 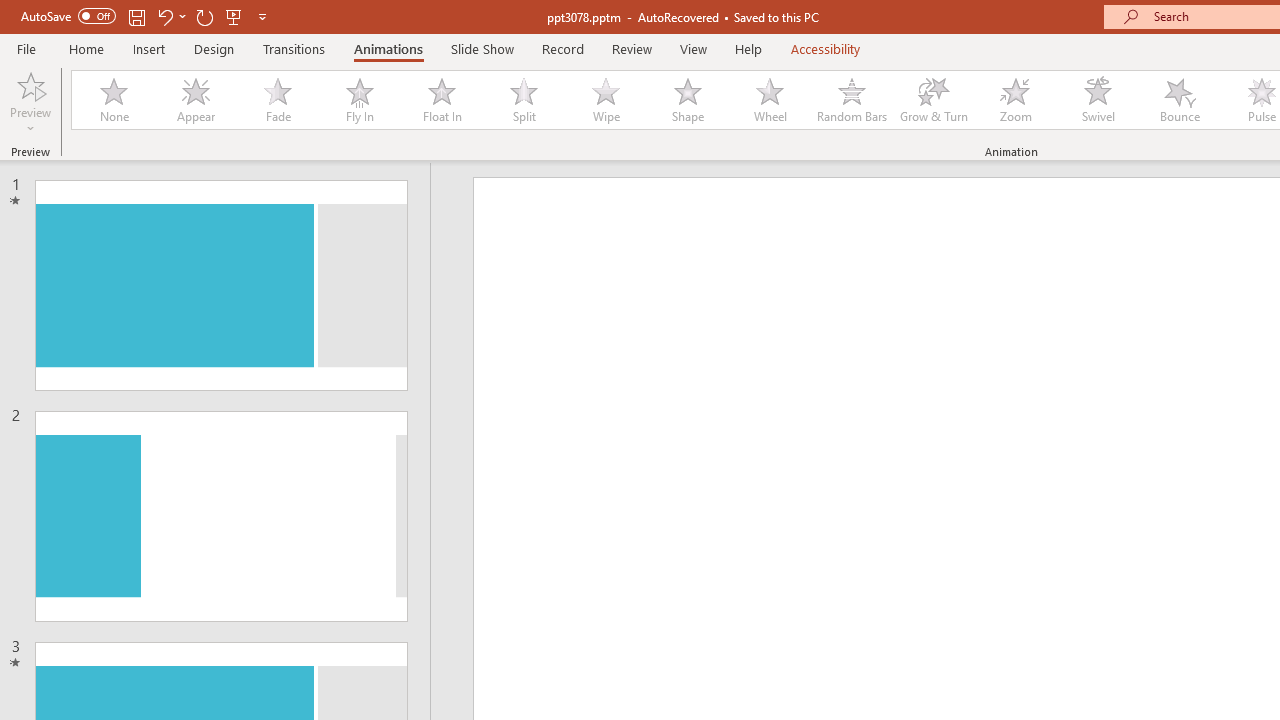 What do you see at coordinates (688, 100) in the screenshot?
I see `Shape` at bounding box center [688, 100].